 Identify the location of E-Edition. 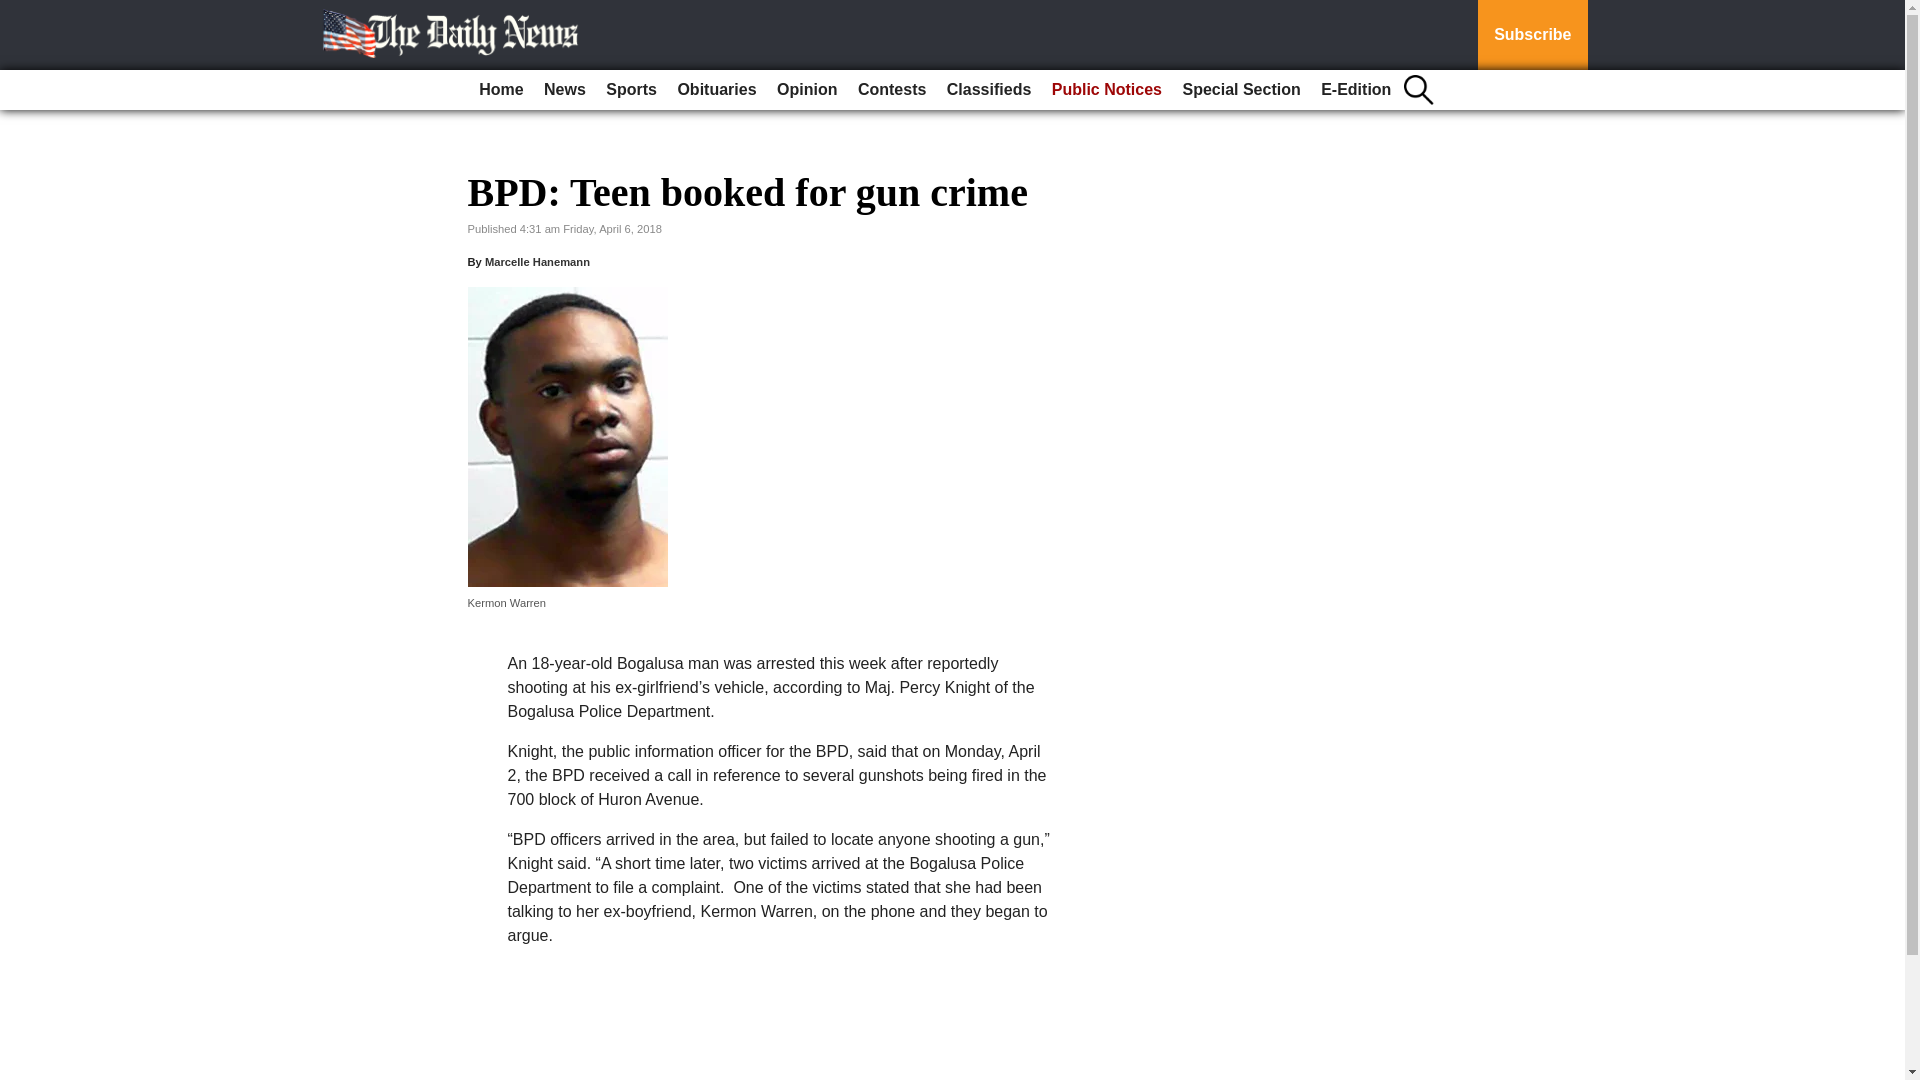
(1356, 90).